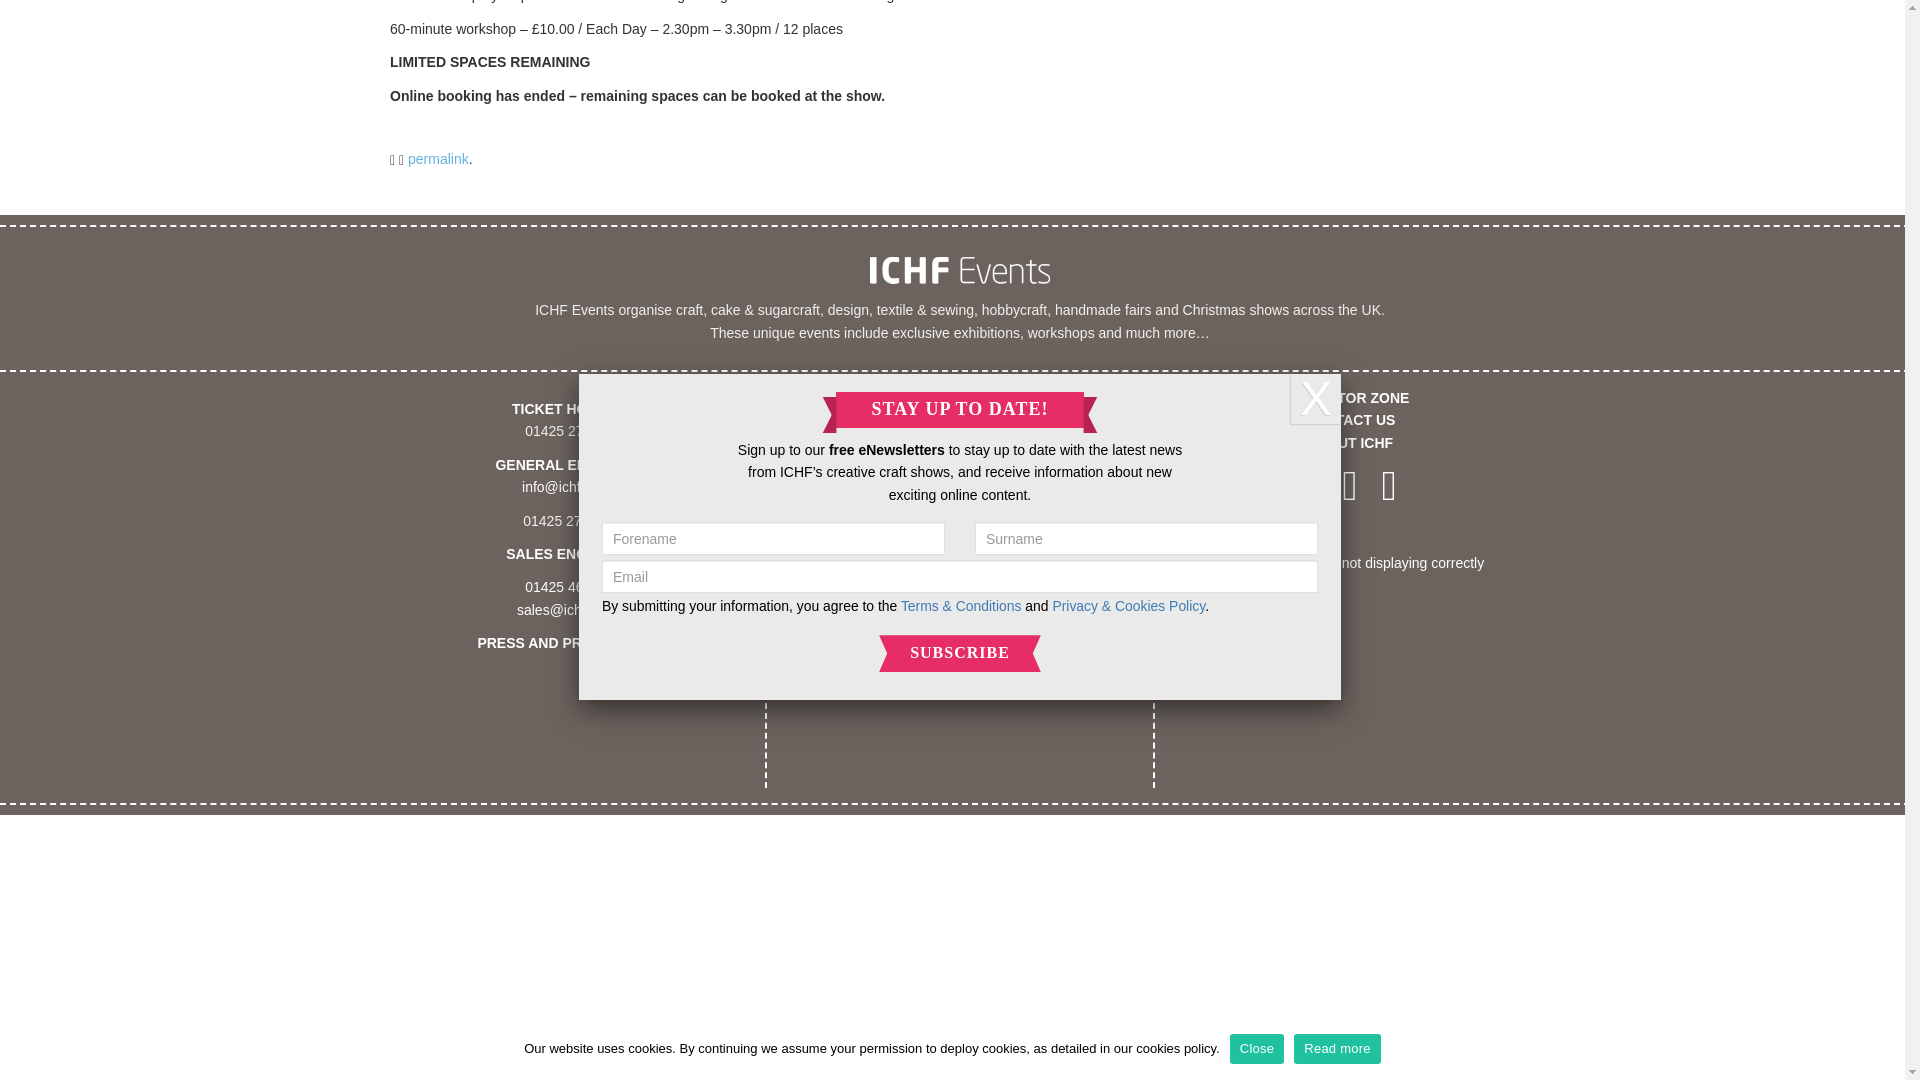  I want to click on Permalink to PRETTY WREATH DESIGN, so click(438, 159).